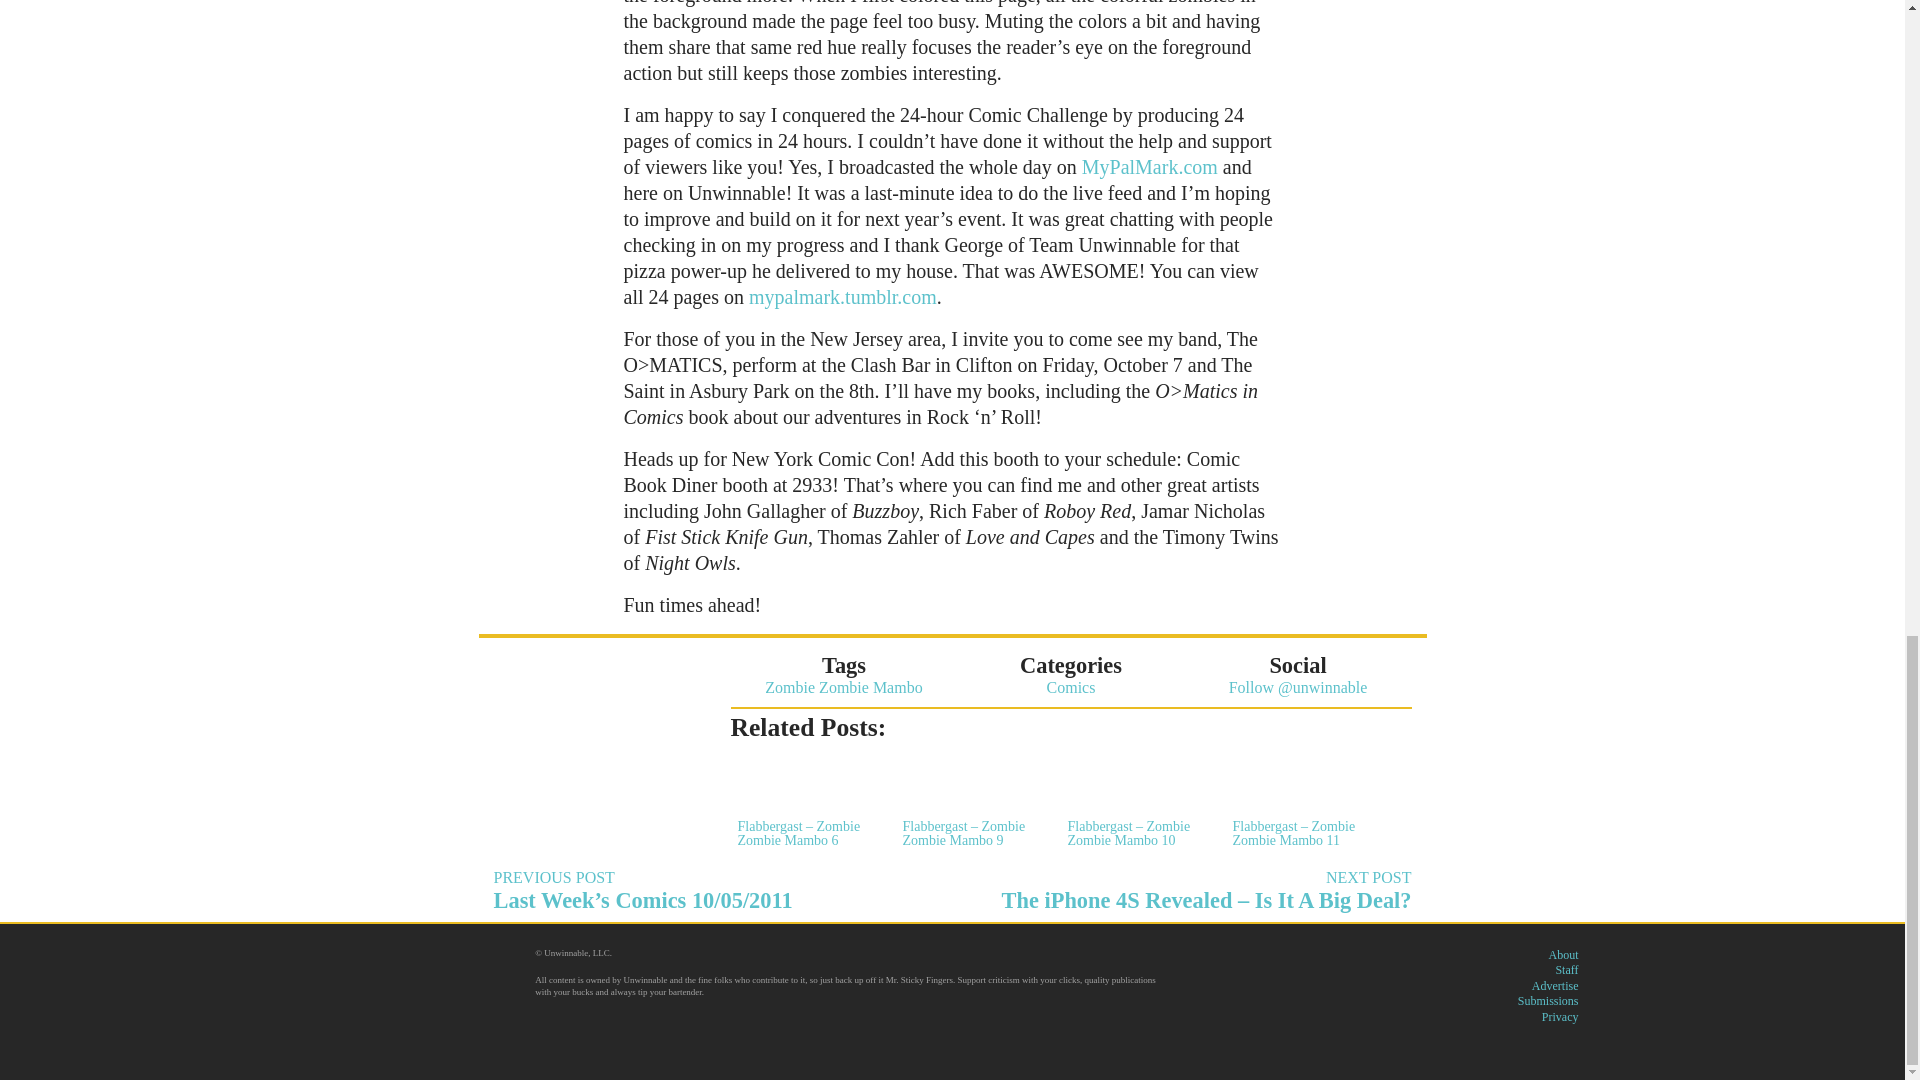 Image resolution: width=1920 pixels, height=1080 pixels. I want to click on MyPalMark.com, so click(1150, 166).